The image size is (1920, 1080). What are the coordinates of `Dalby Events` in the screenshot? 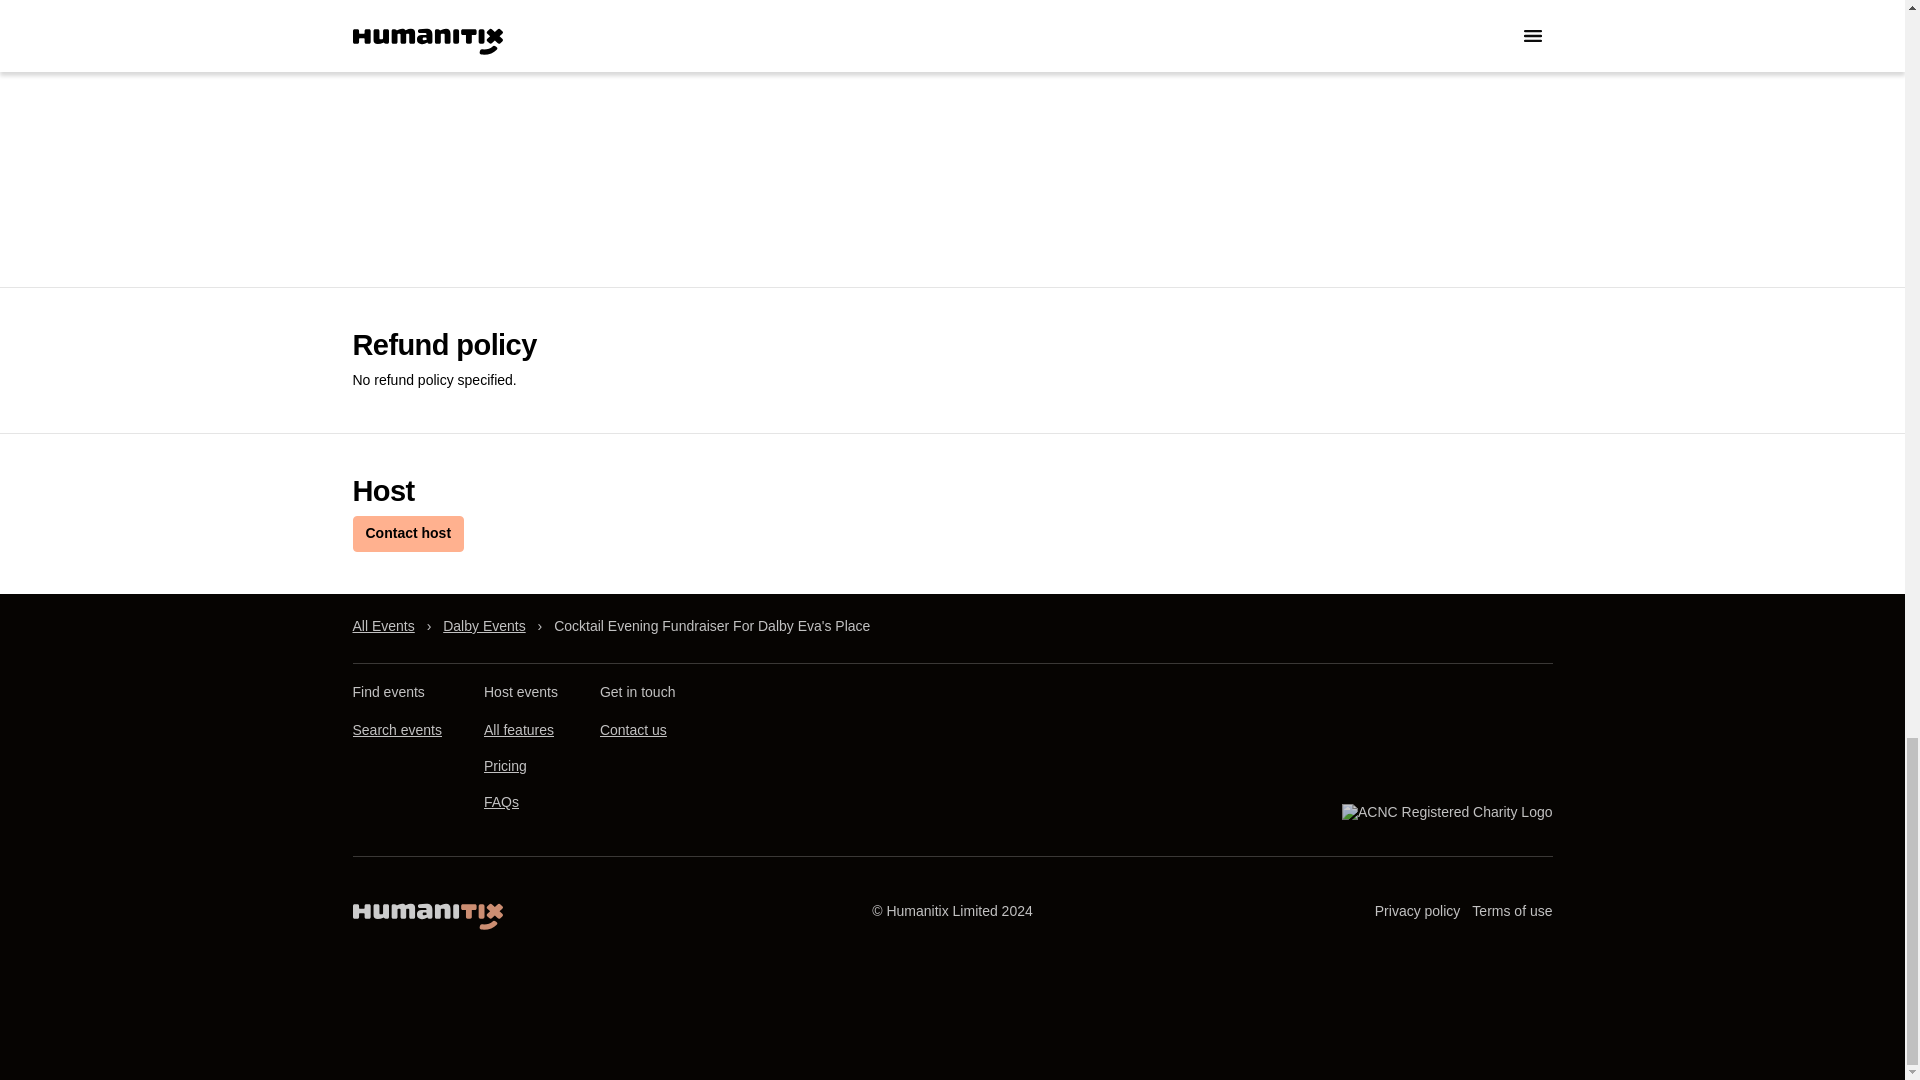 It's located at (484, 626).